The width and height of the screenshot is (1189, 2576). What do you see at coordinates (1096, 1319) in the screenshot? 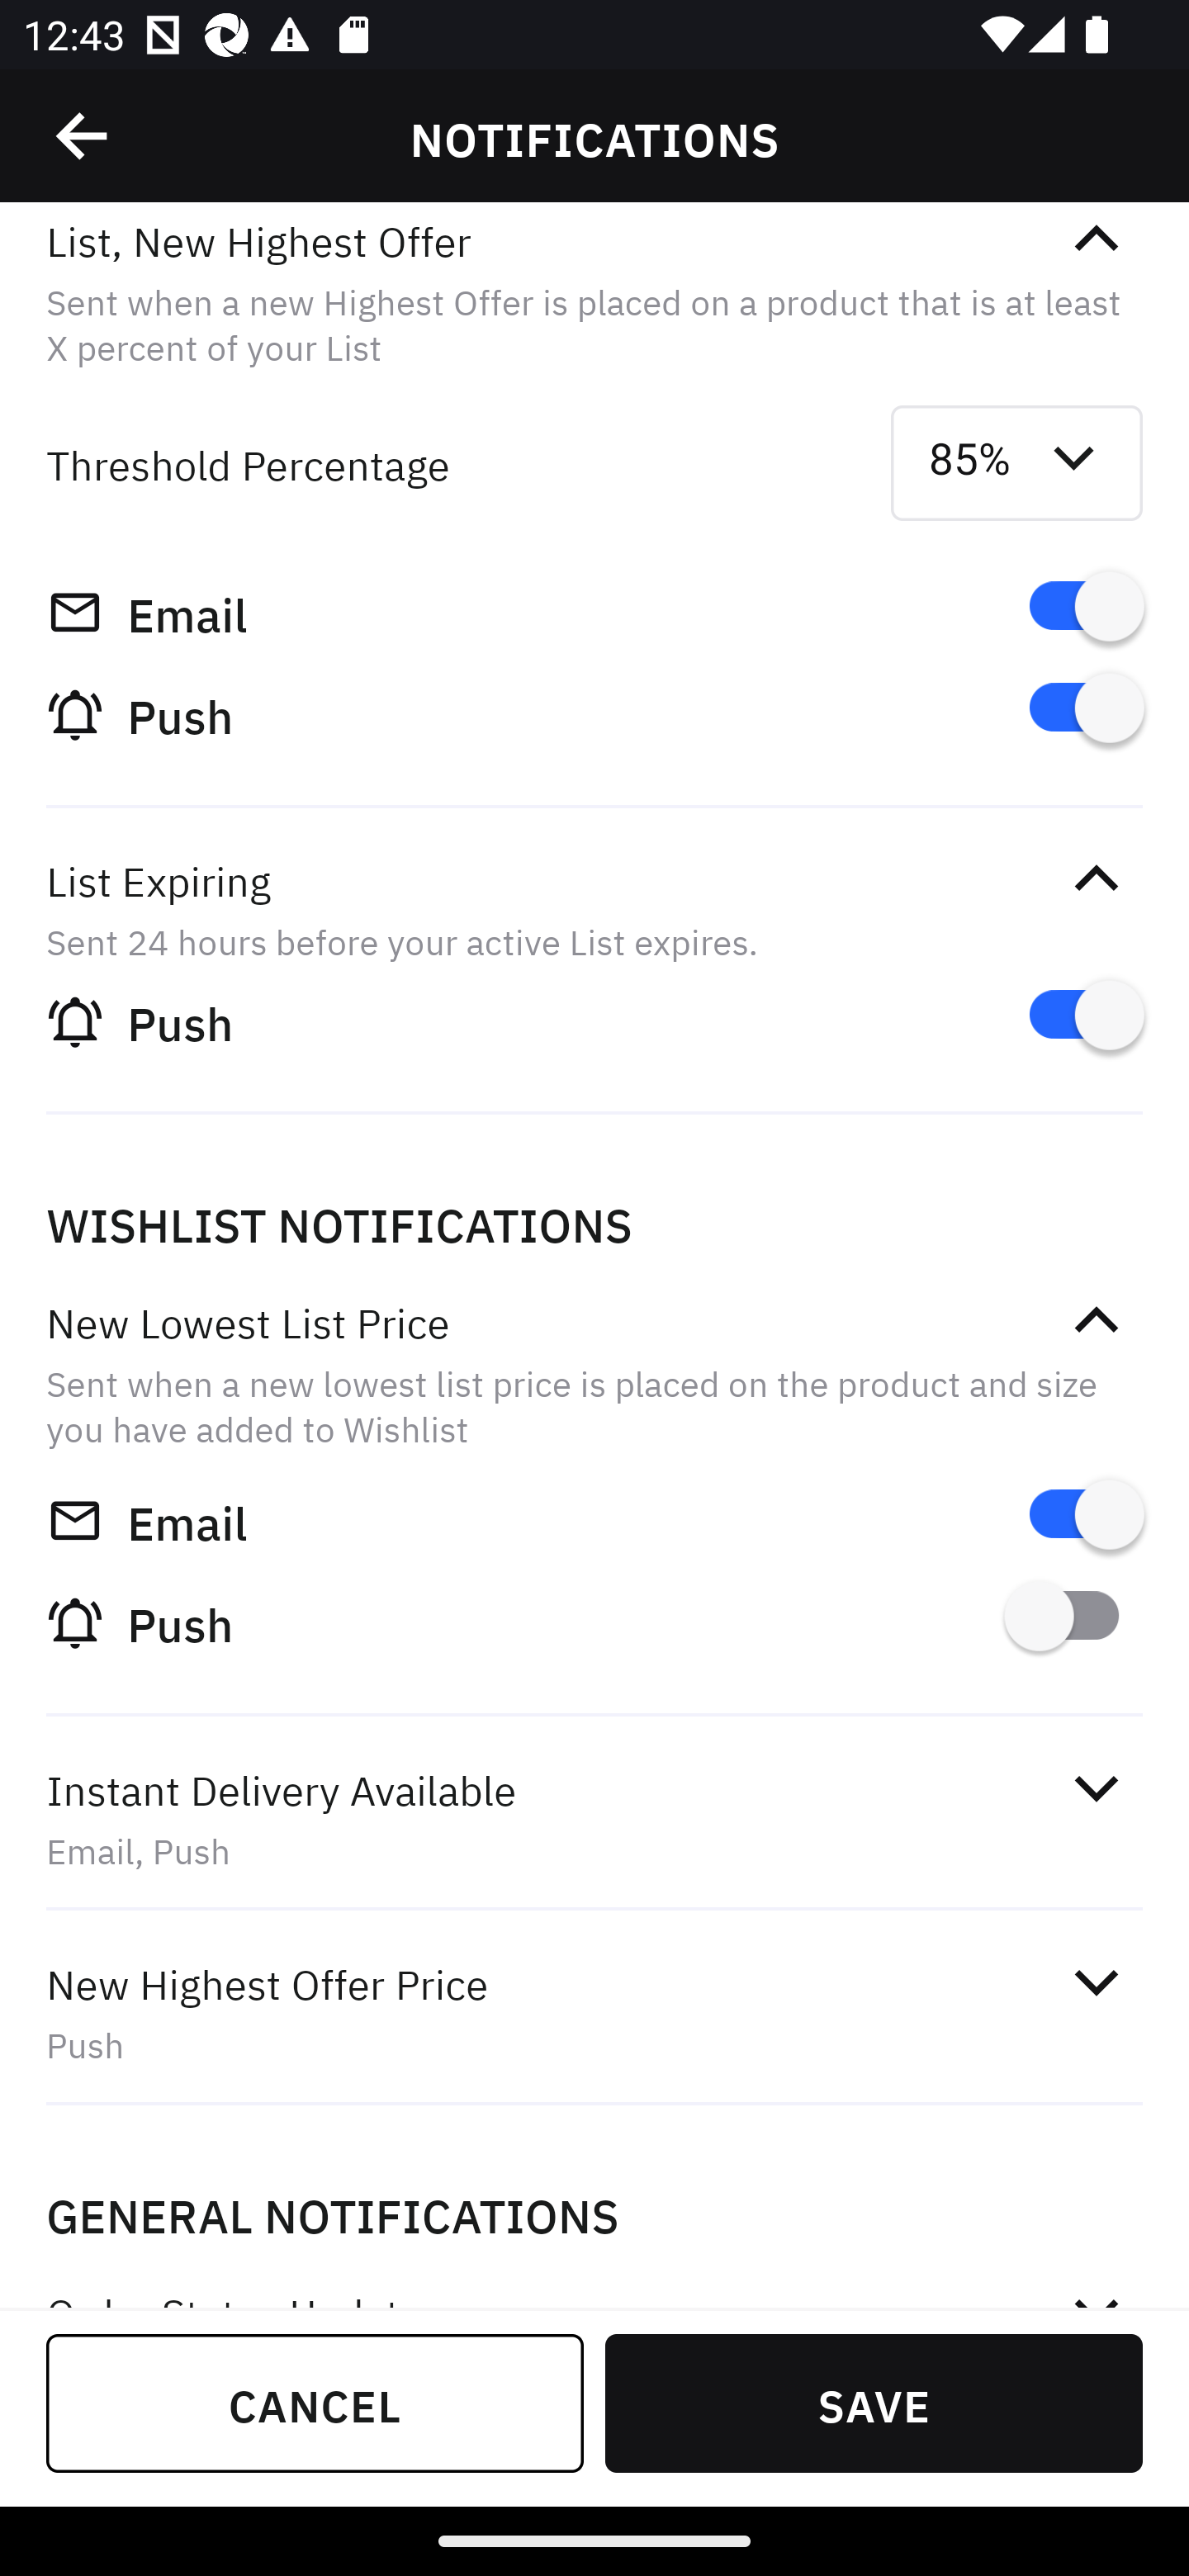
I see `` at bounding box center [1096, 1319].